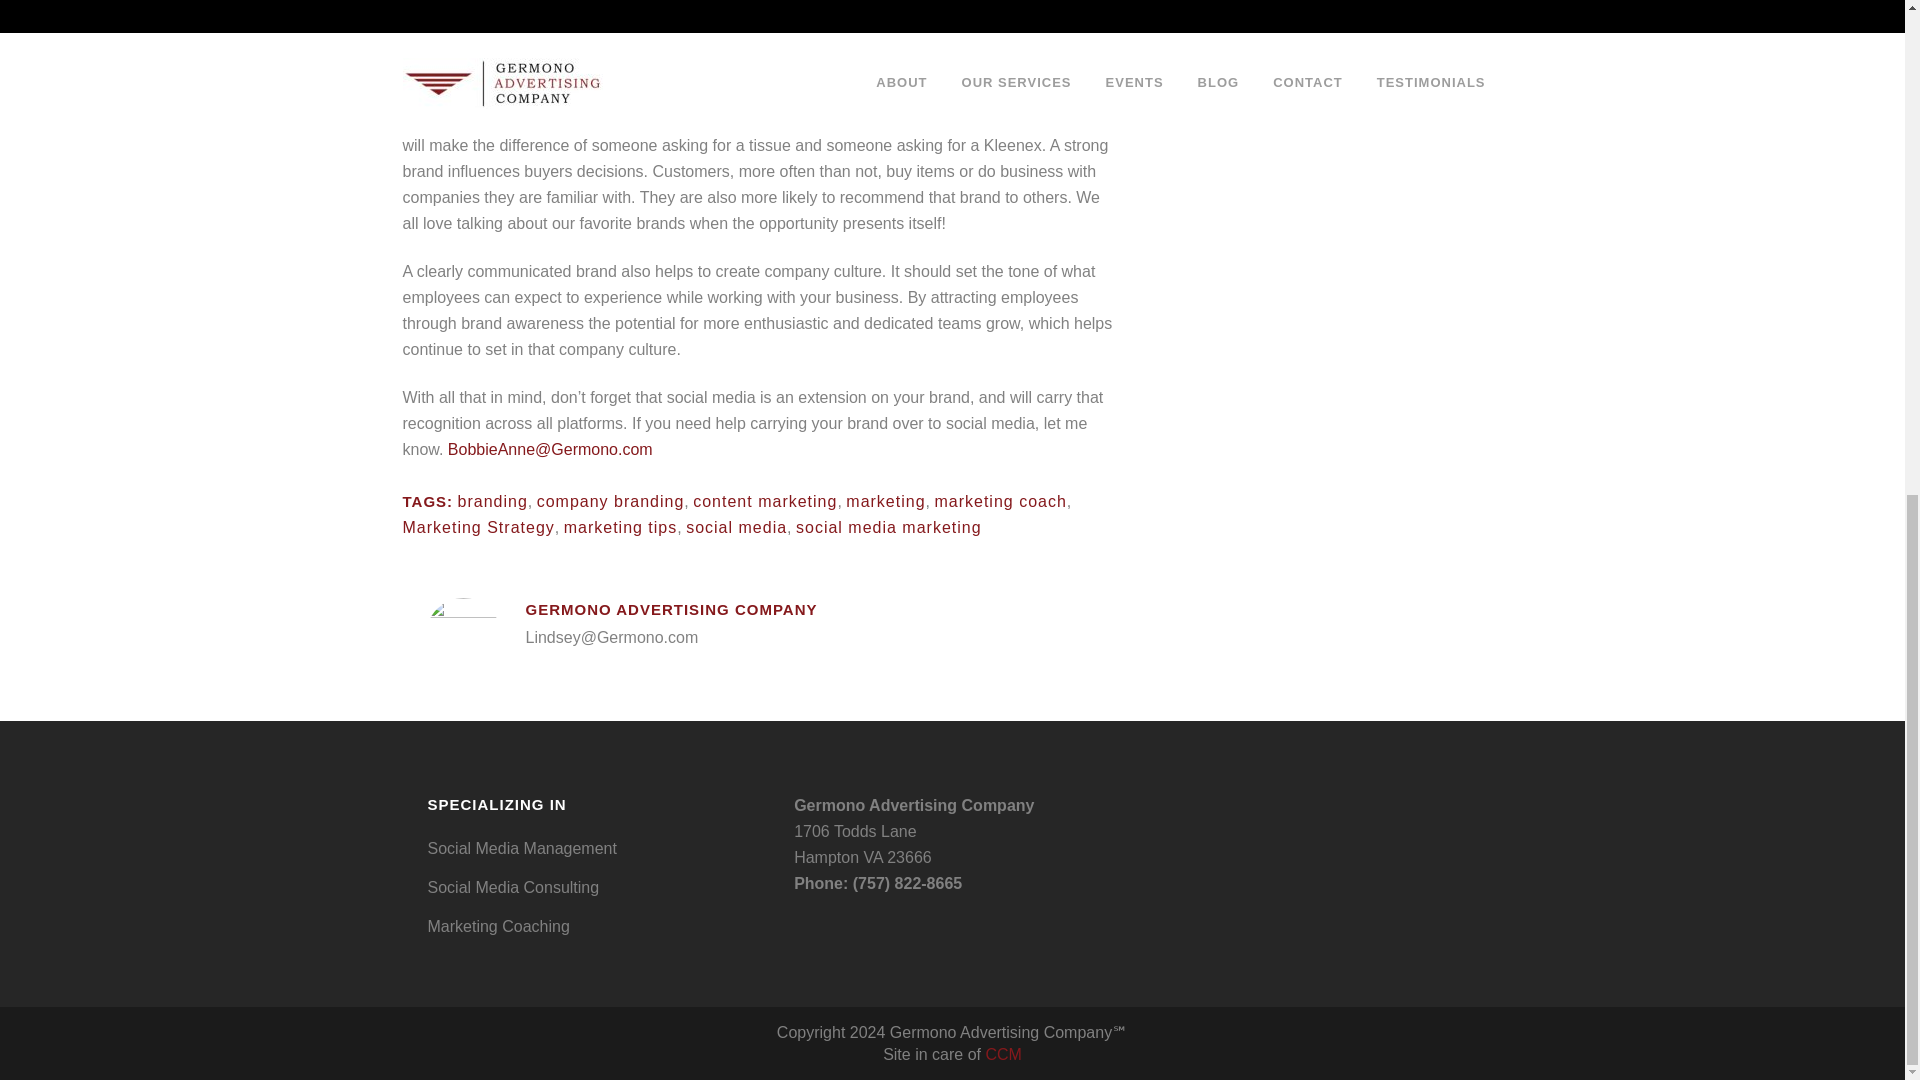 This screenshot has height=1080, width=1920. I want to click on Marketing Strategy, so click(478, 527).